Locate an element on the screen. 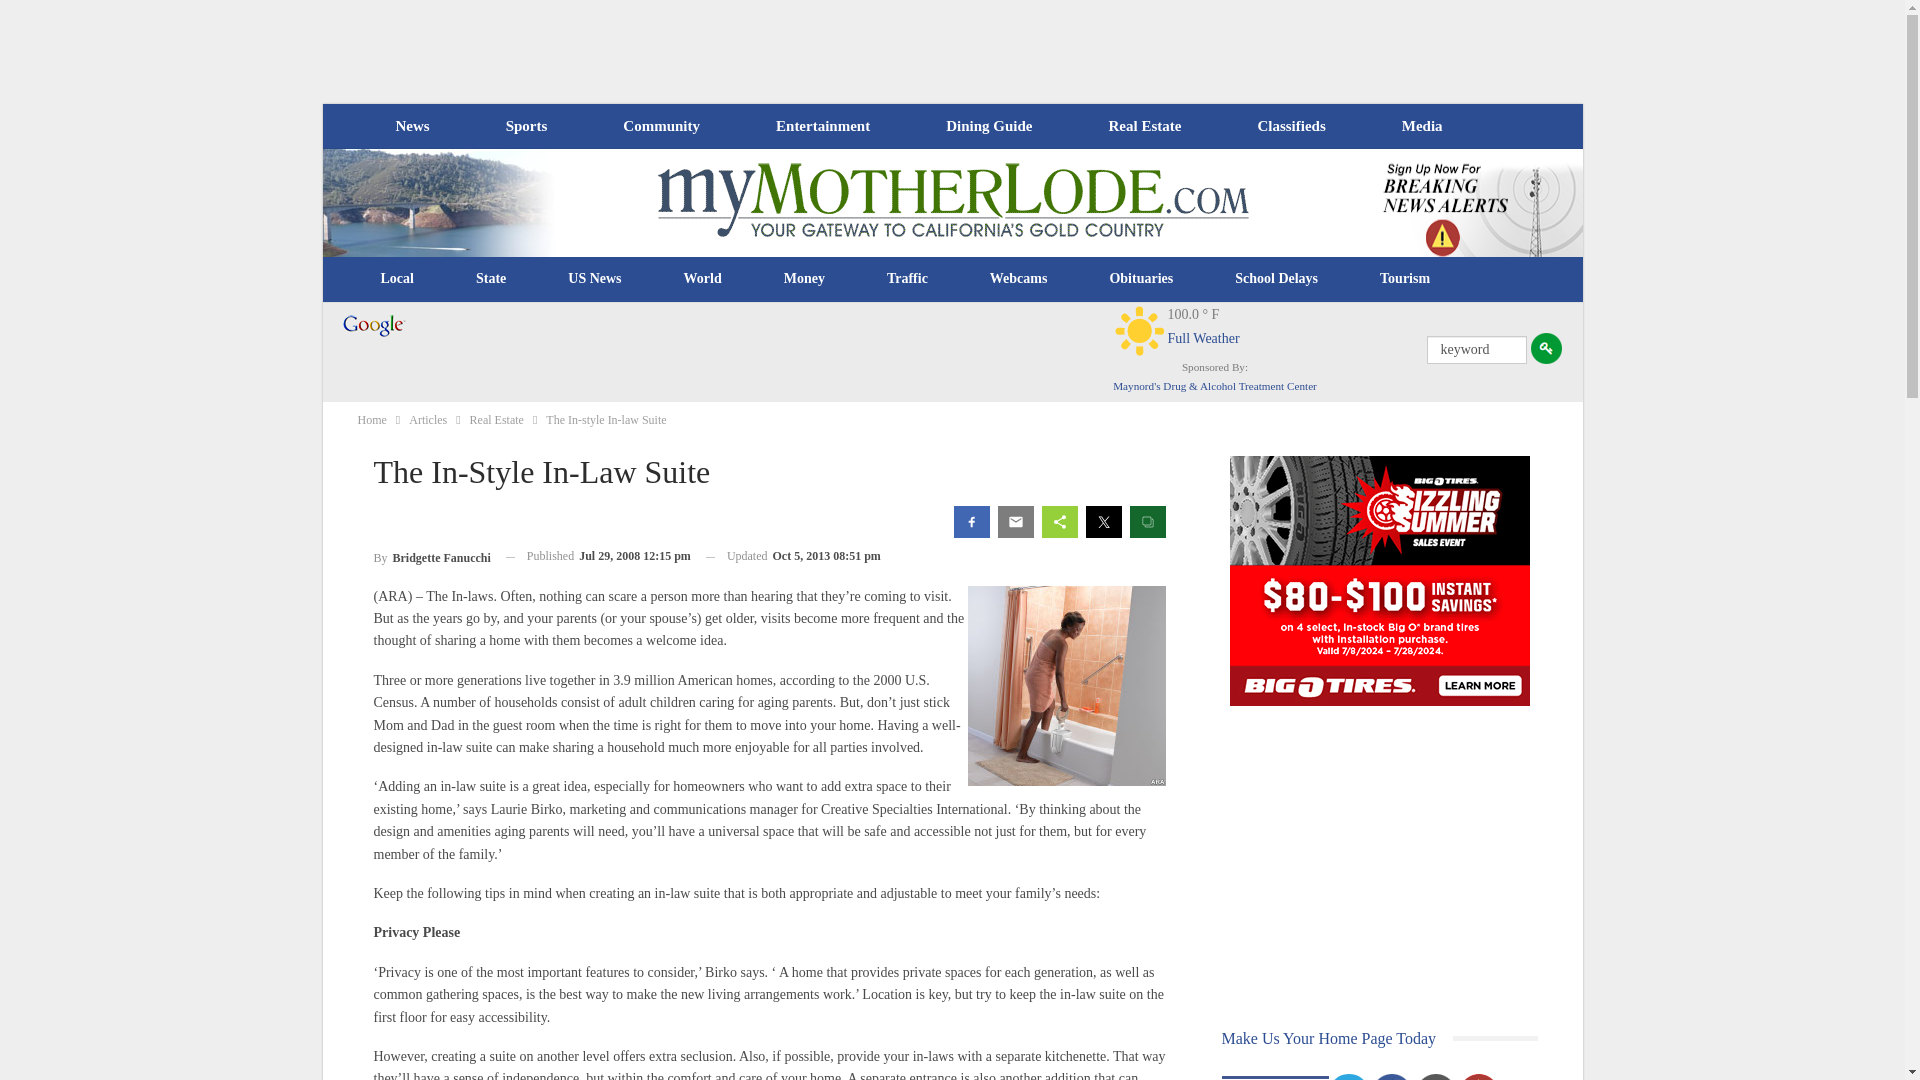  Browse Author Articles is located at coordinates (432, 556).